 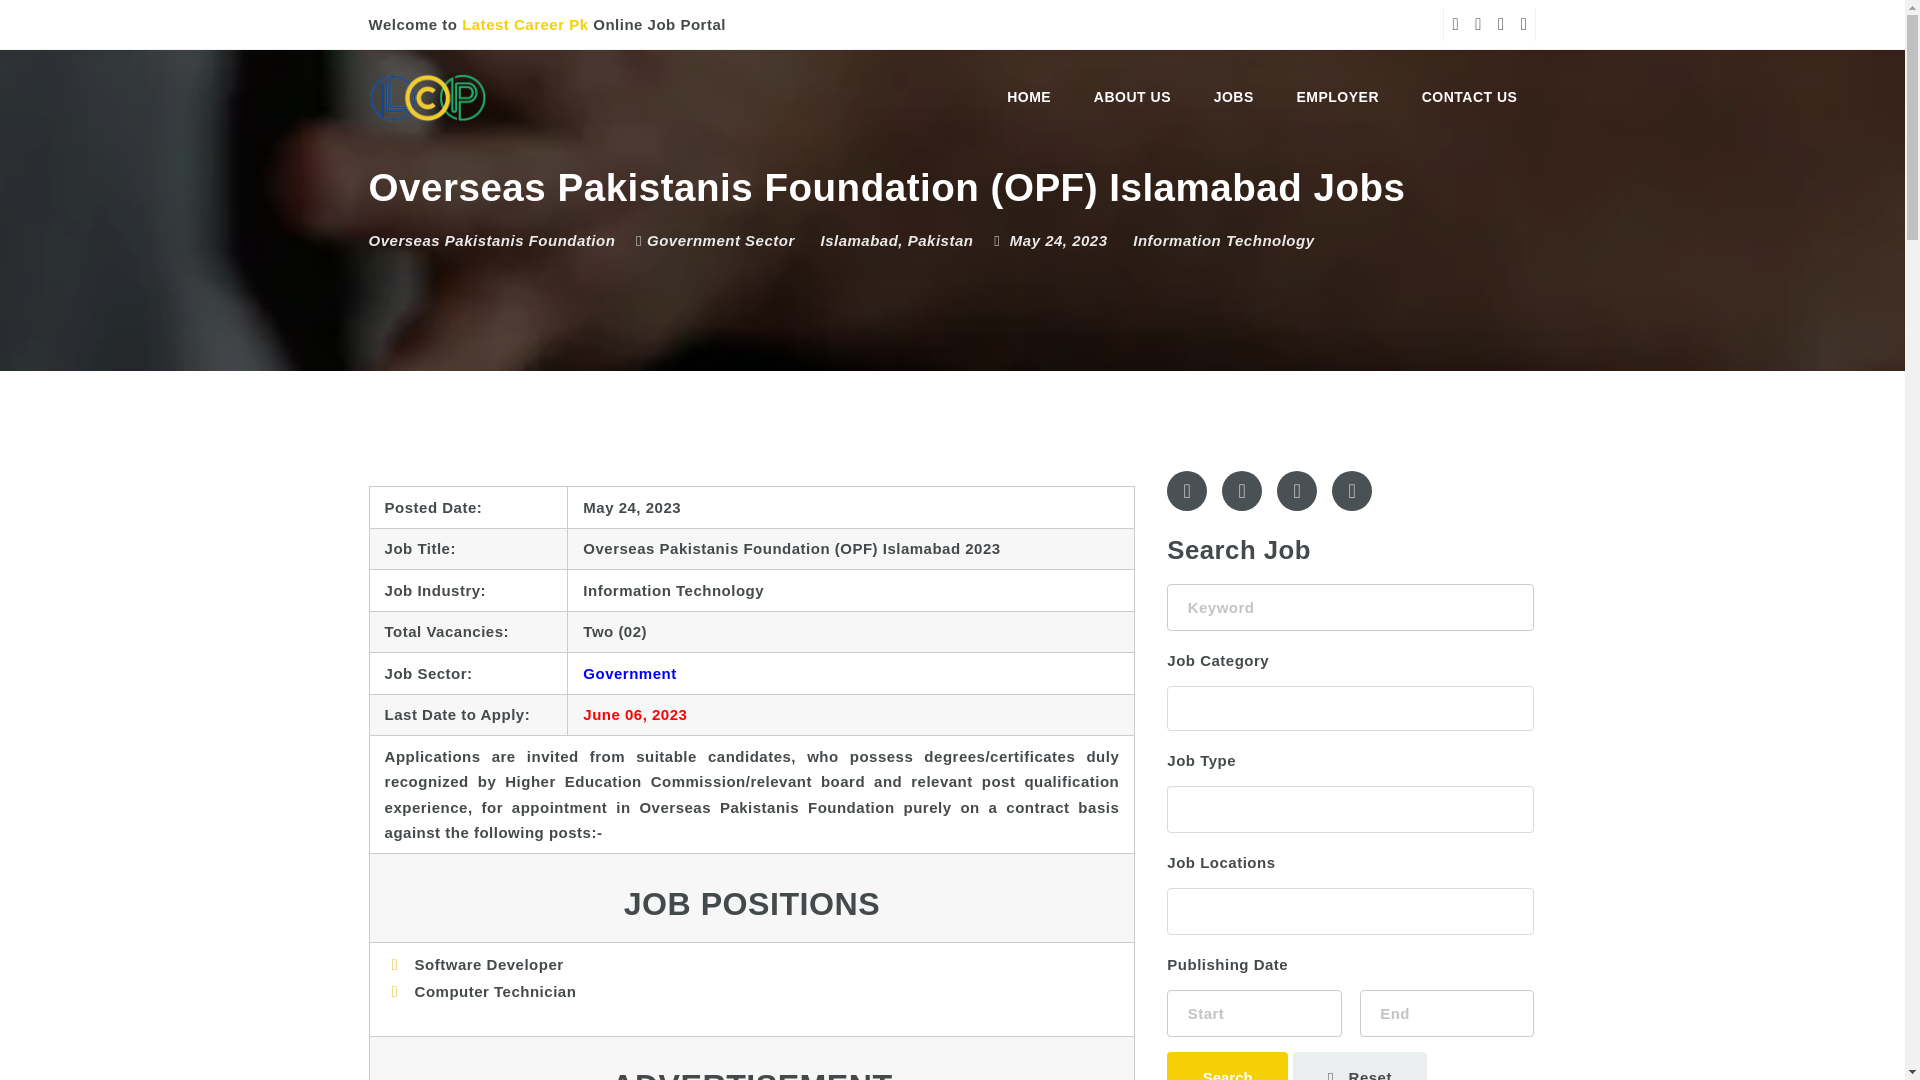 What do you see at coordinates (858, 240) in the screenshot?
I see `Islamabad` at bounding box center [858, 240].